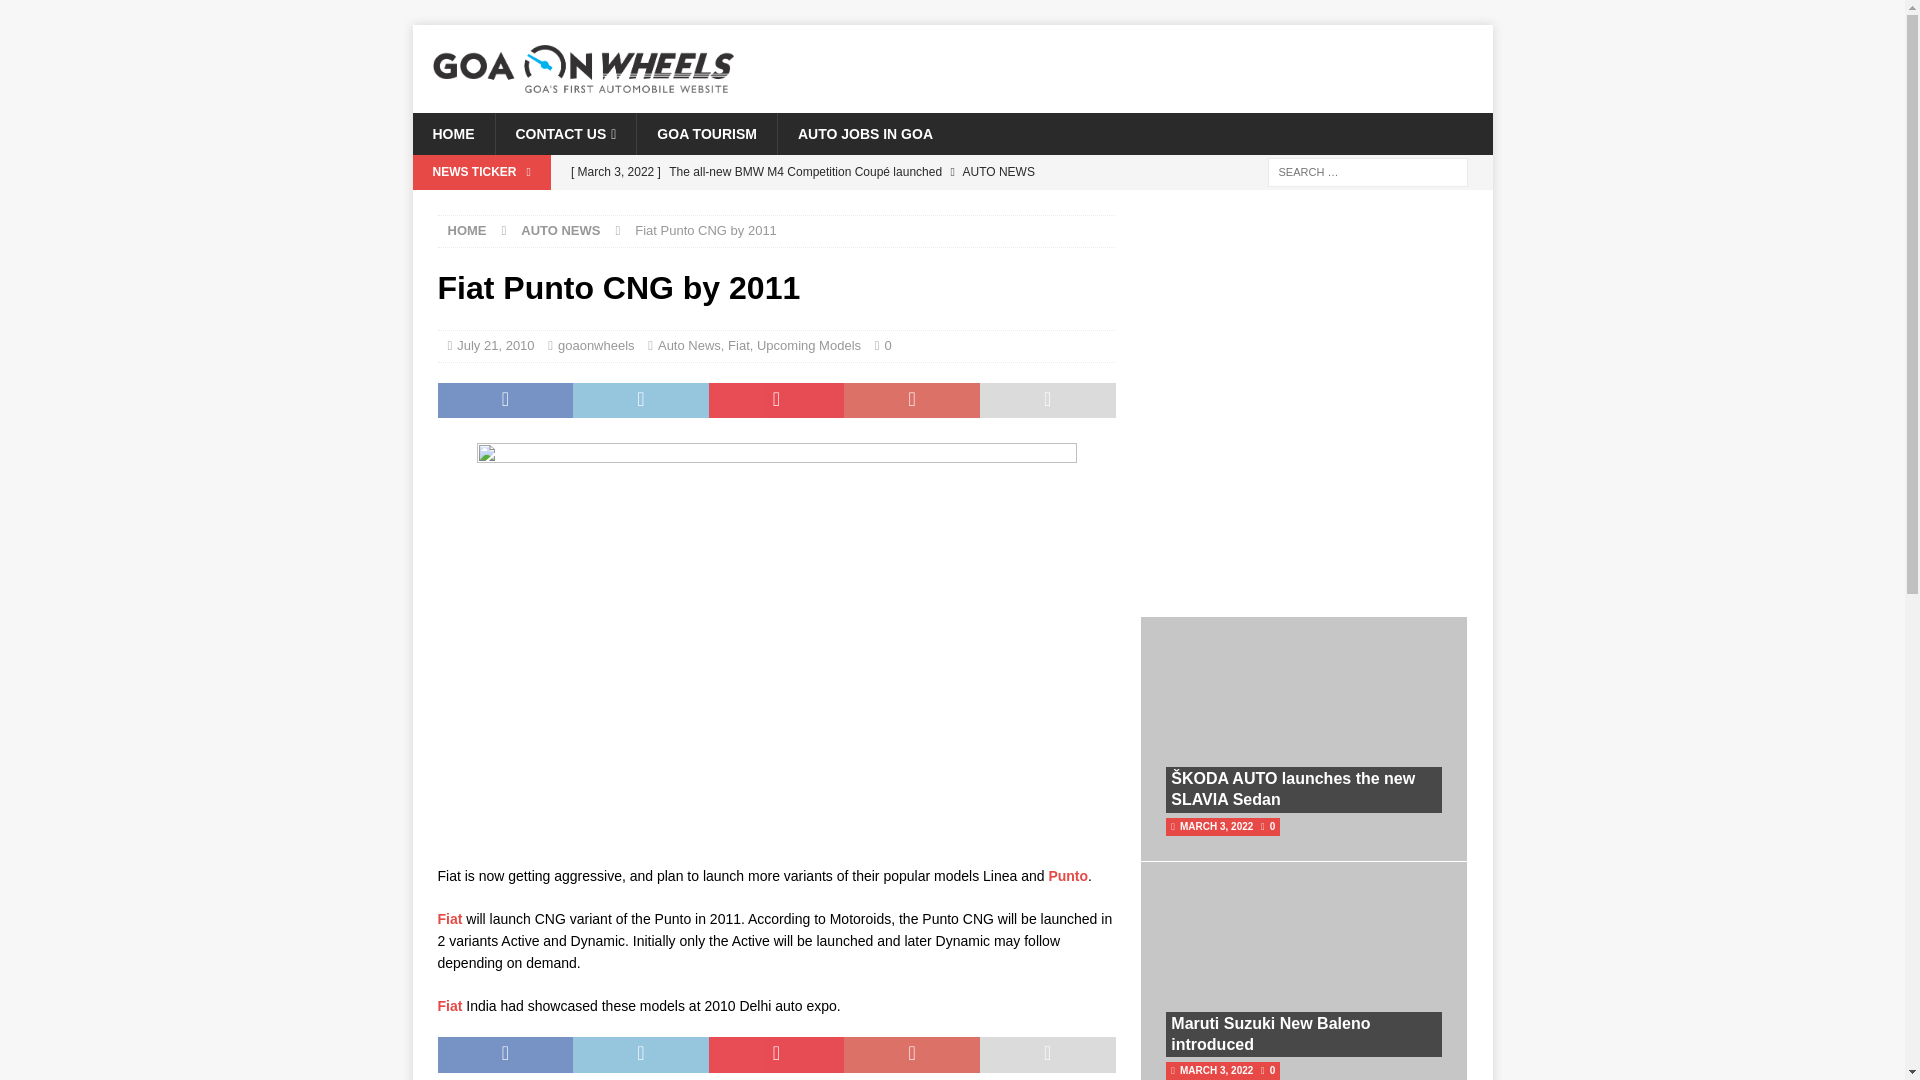 The image size is (1920, 1080). I want to click on Fiat, so click(738, 346).